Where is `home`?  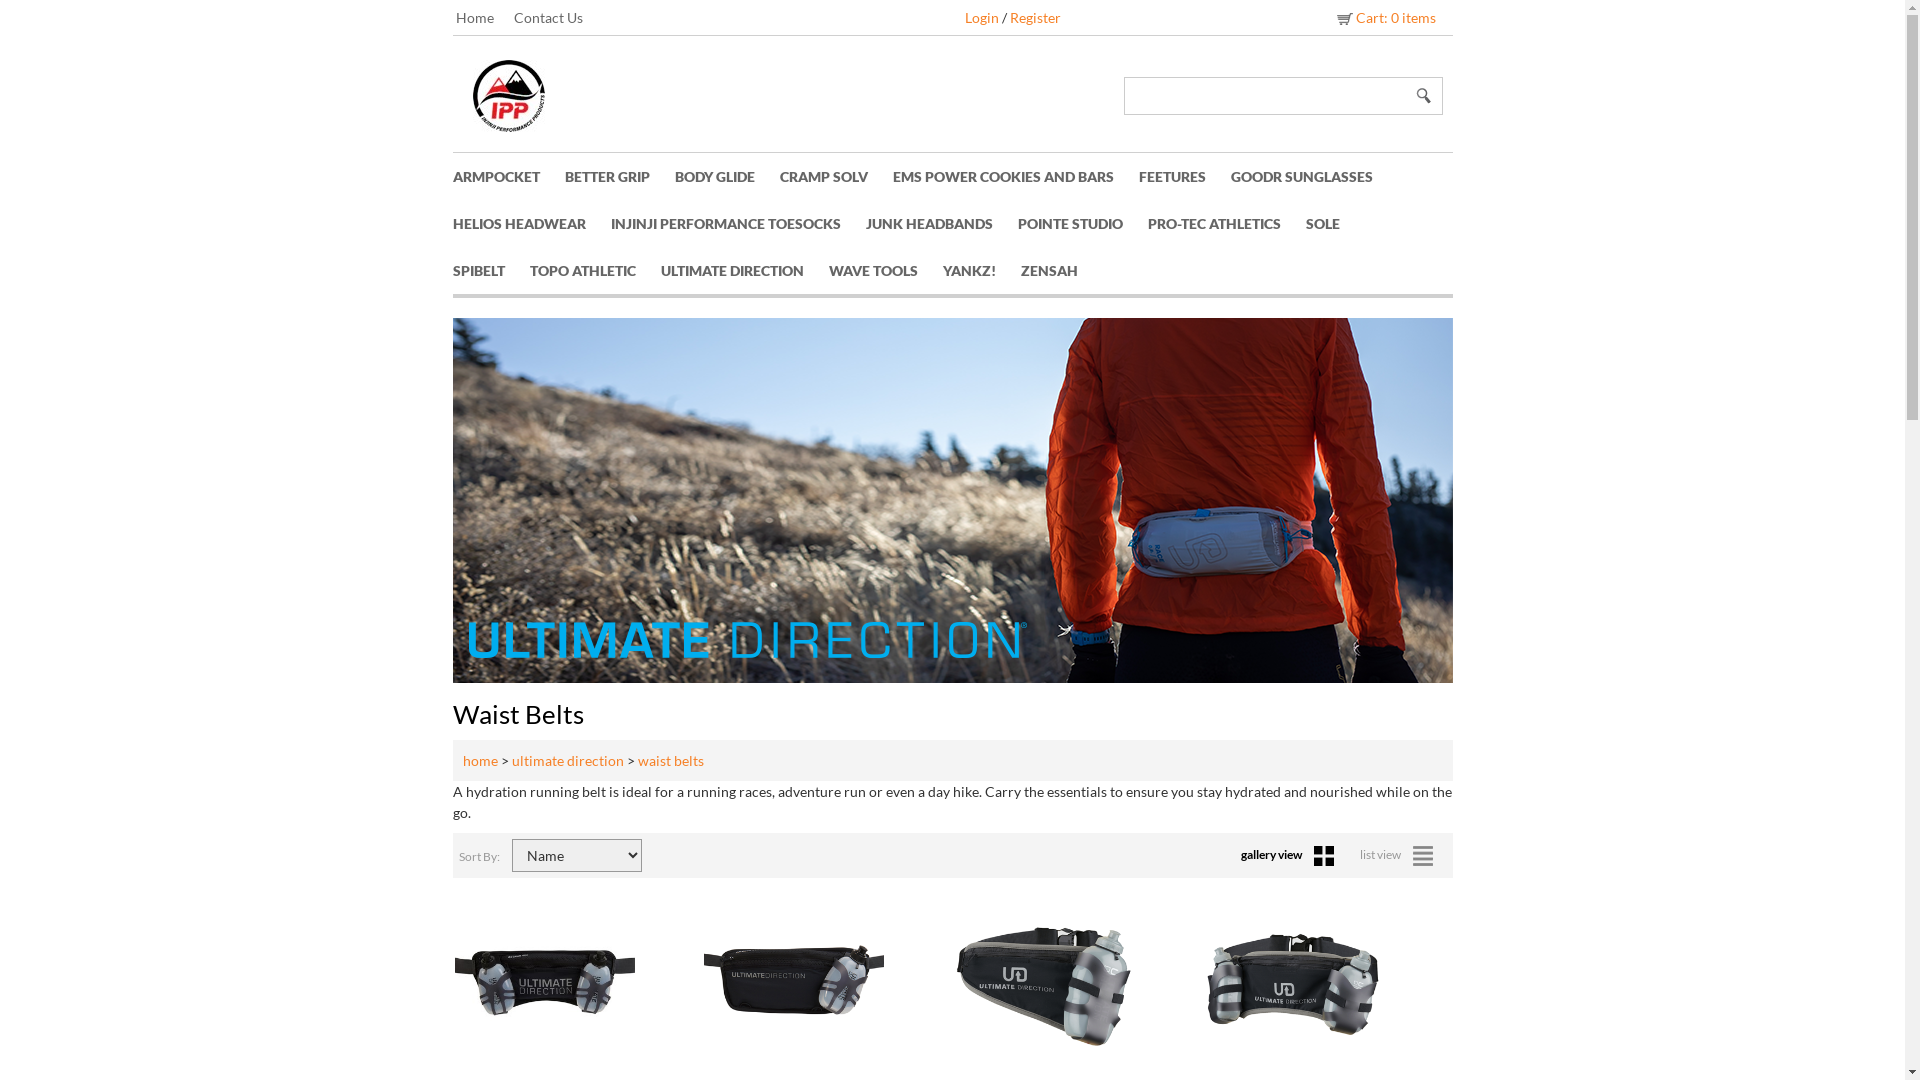 home is located at coordinates (480, 760).